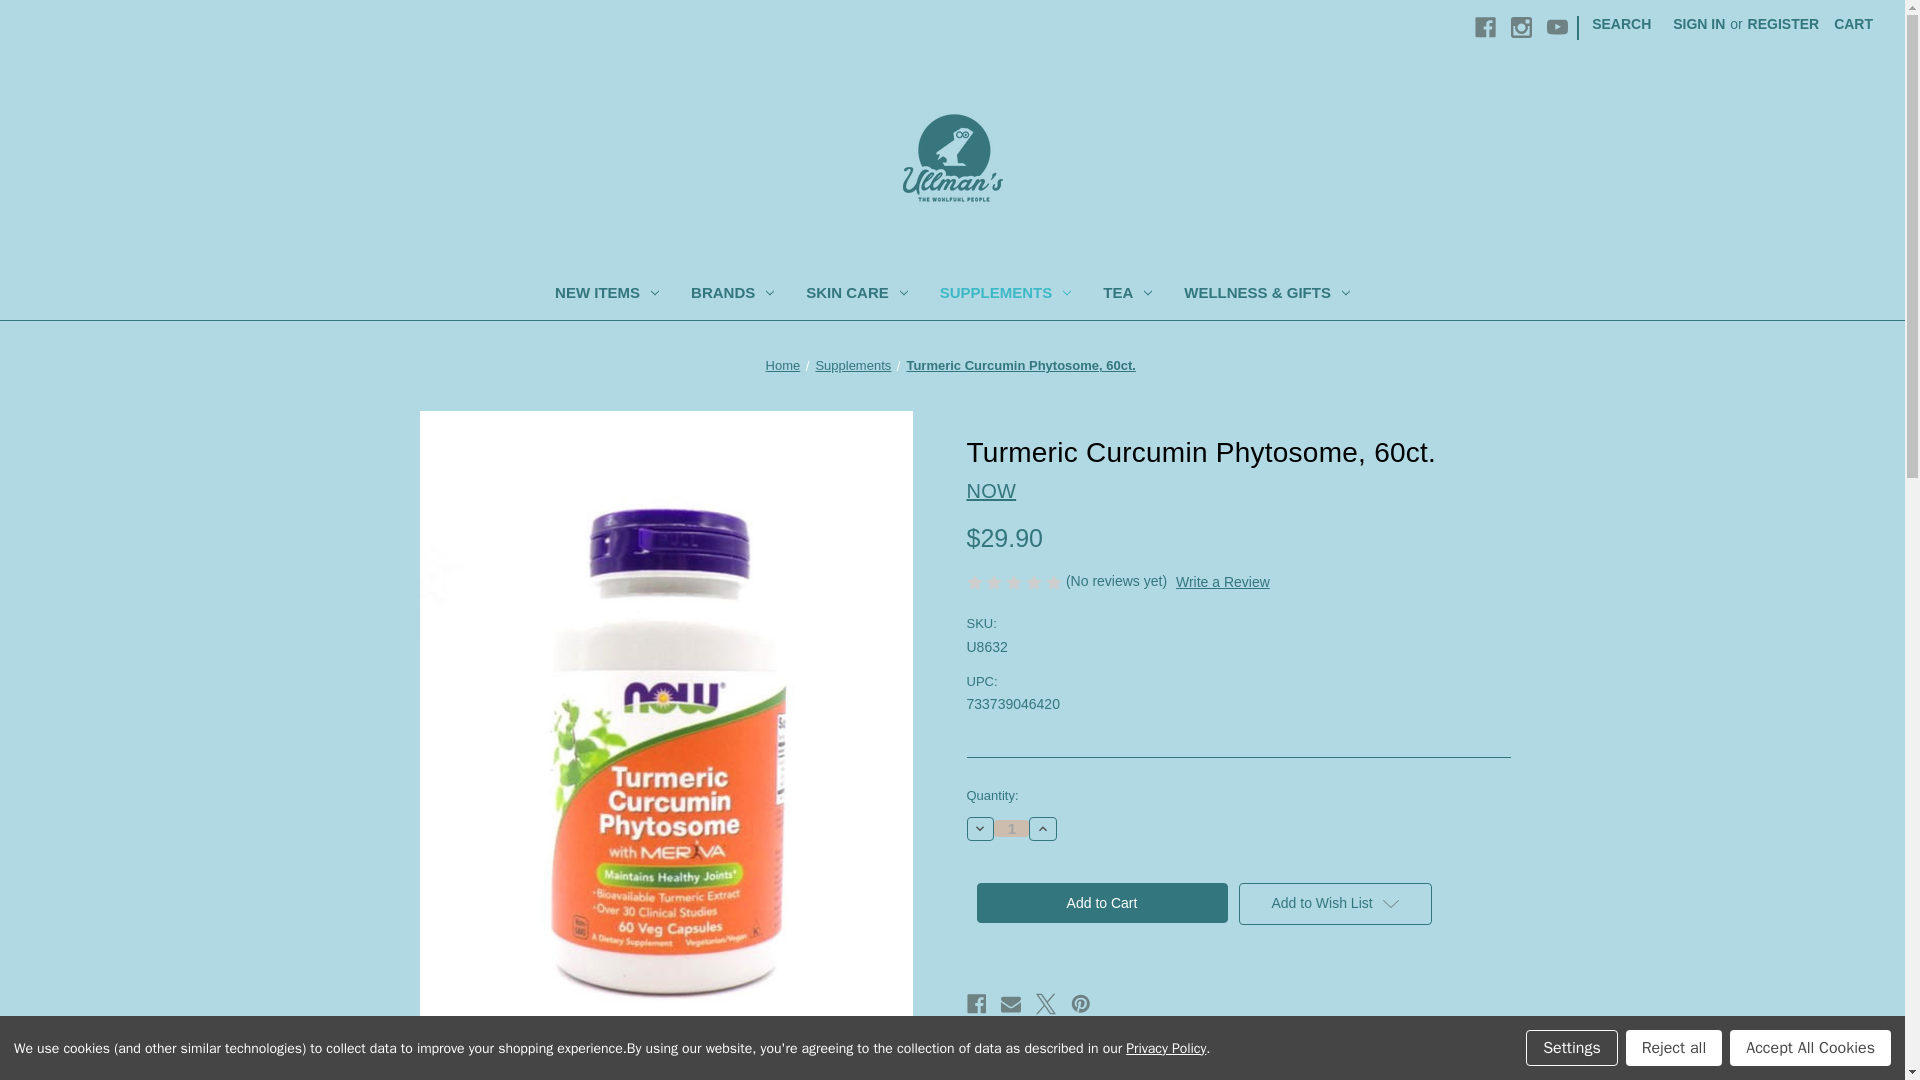 The height and width of the screenshot is (1080, 1920). Describe the element at coordinates (1522, 27) in the screenshot. I see `Instagram` at that location.